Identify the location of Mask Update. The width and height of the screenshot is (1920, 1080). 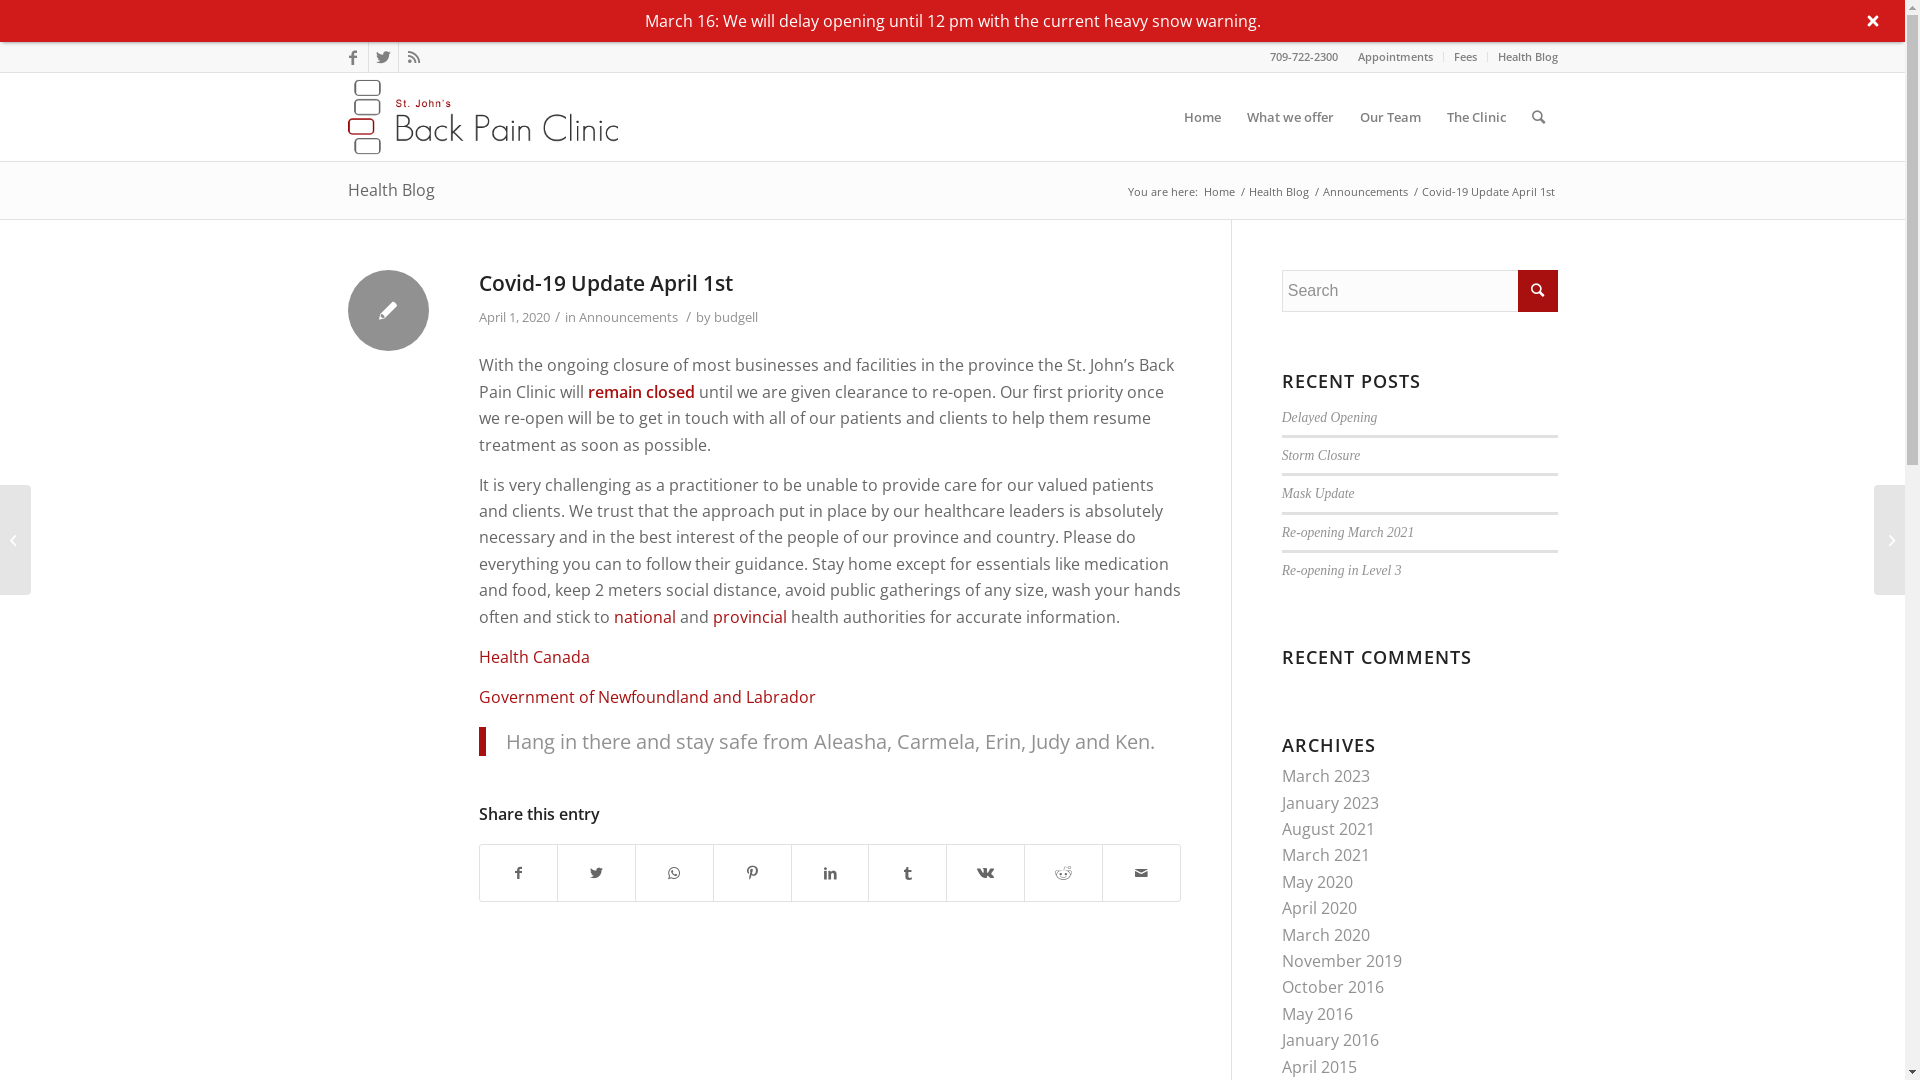
(1318, 494).